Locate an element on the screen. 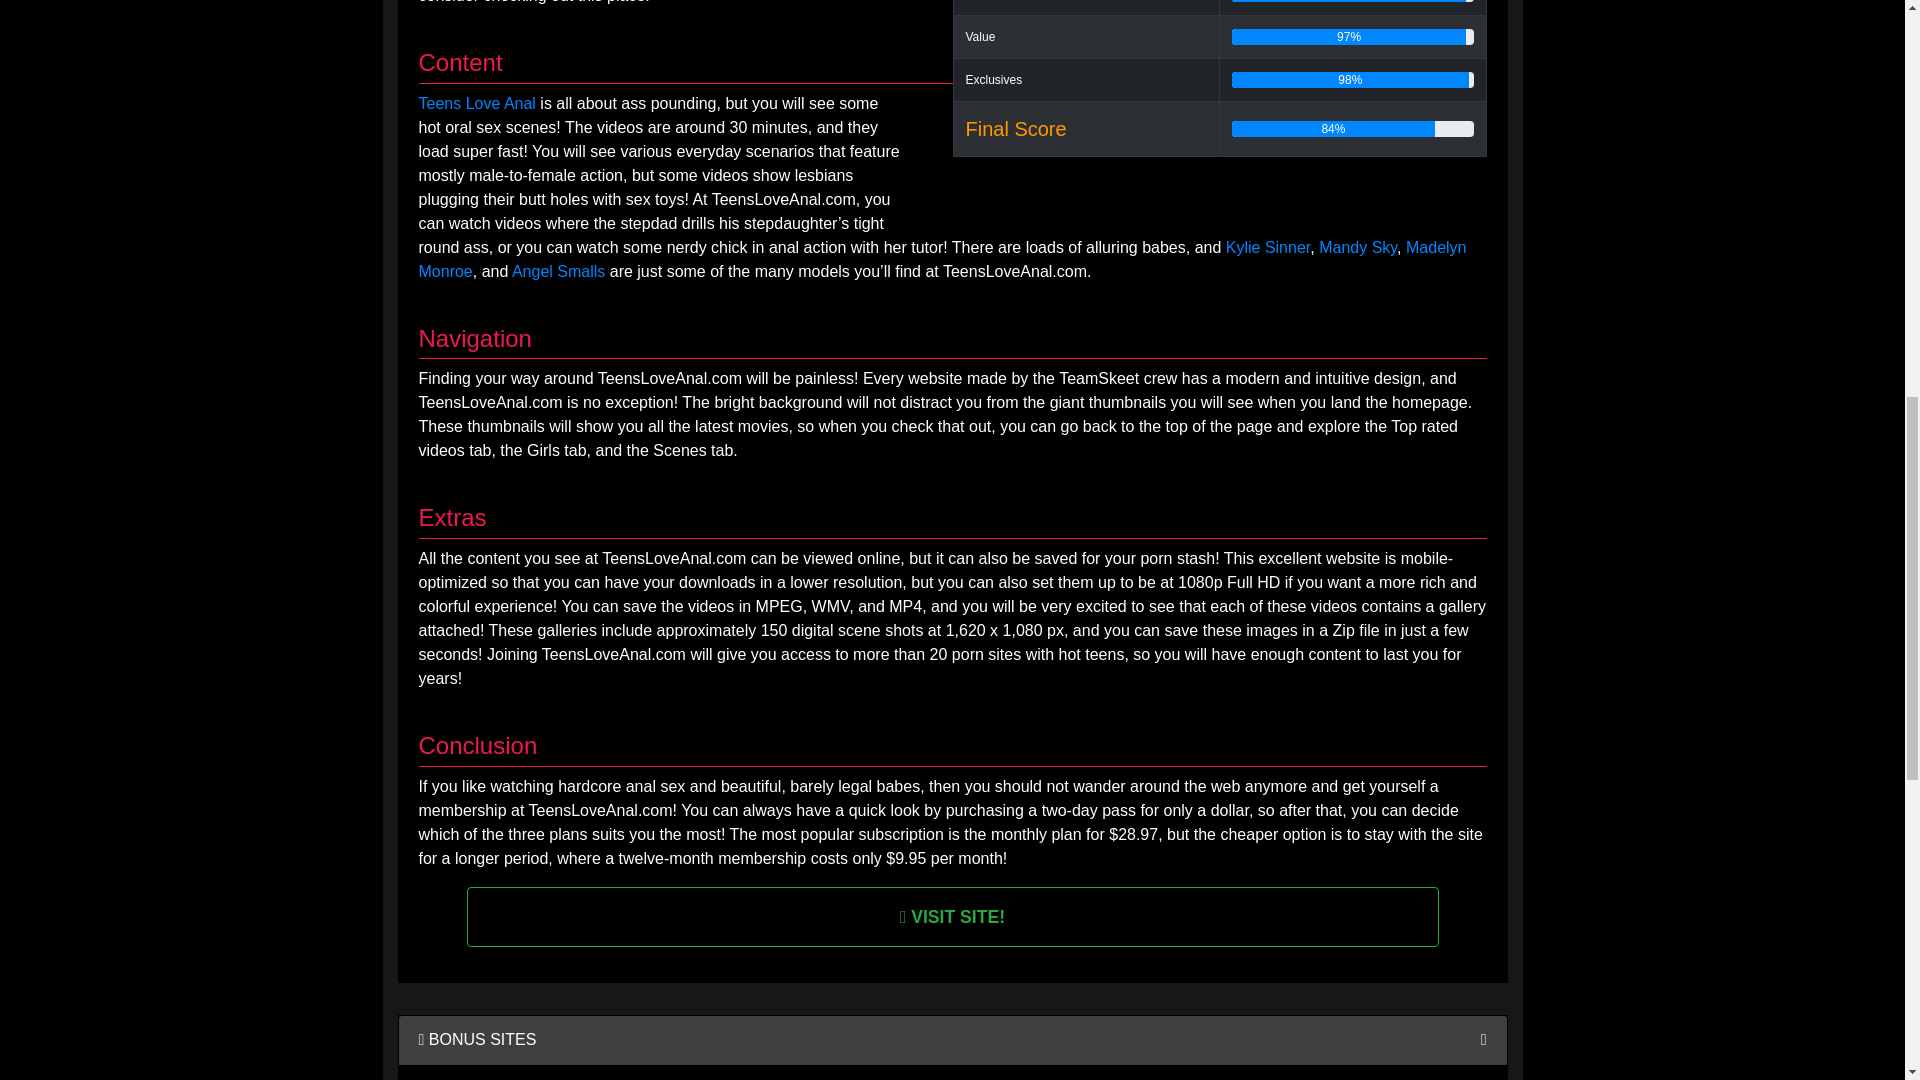 Image resolution: width=1920 pixels, height=1080 pixels. Mandy Sky is located at coordinates (1358, 246).